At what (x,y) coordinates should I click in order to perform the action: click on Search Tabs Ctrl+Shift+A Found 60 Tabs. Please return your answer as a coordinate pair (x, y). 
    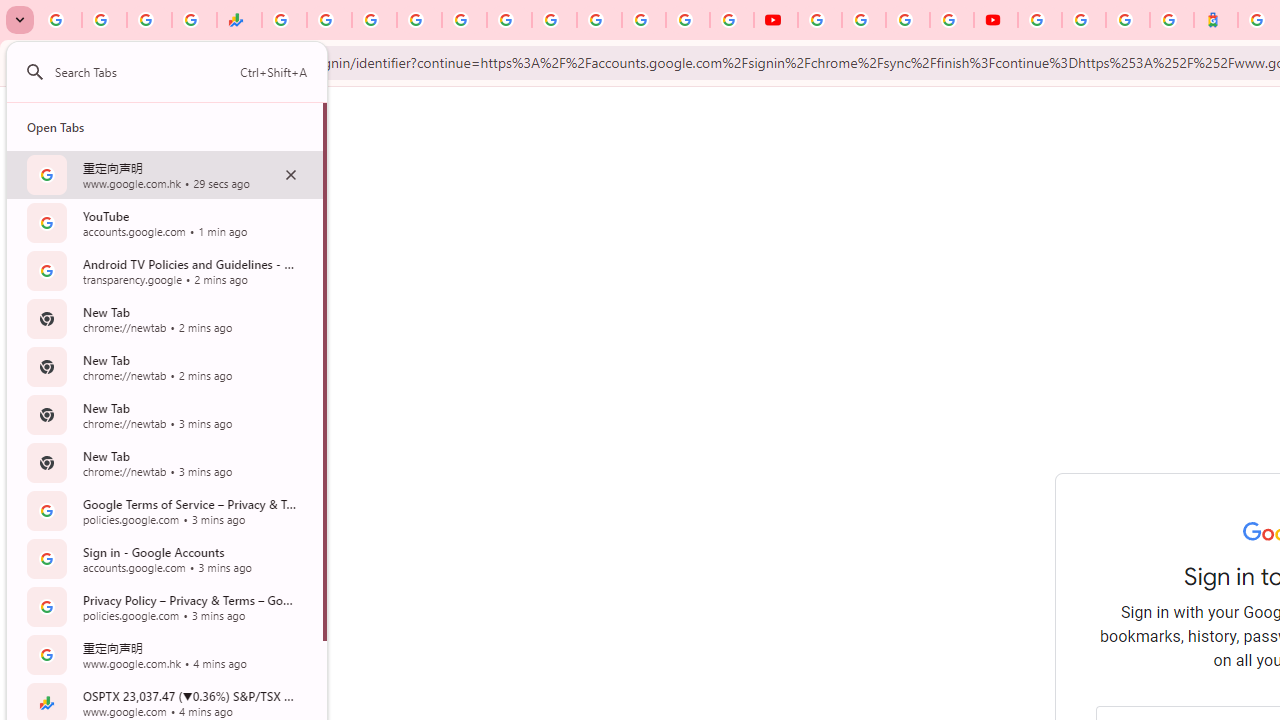
    Looking at the image, I should click on (181, 72).